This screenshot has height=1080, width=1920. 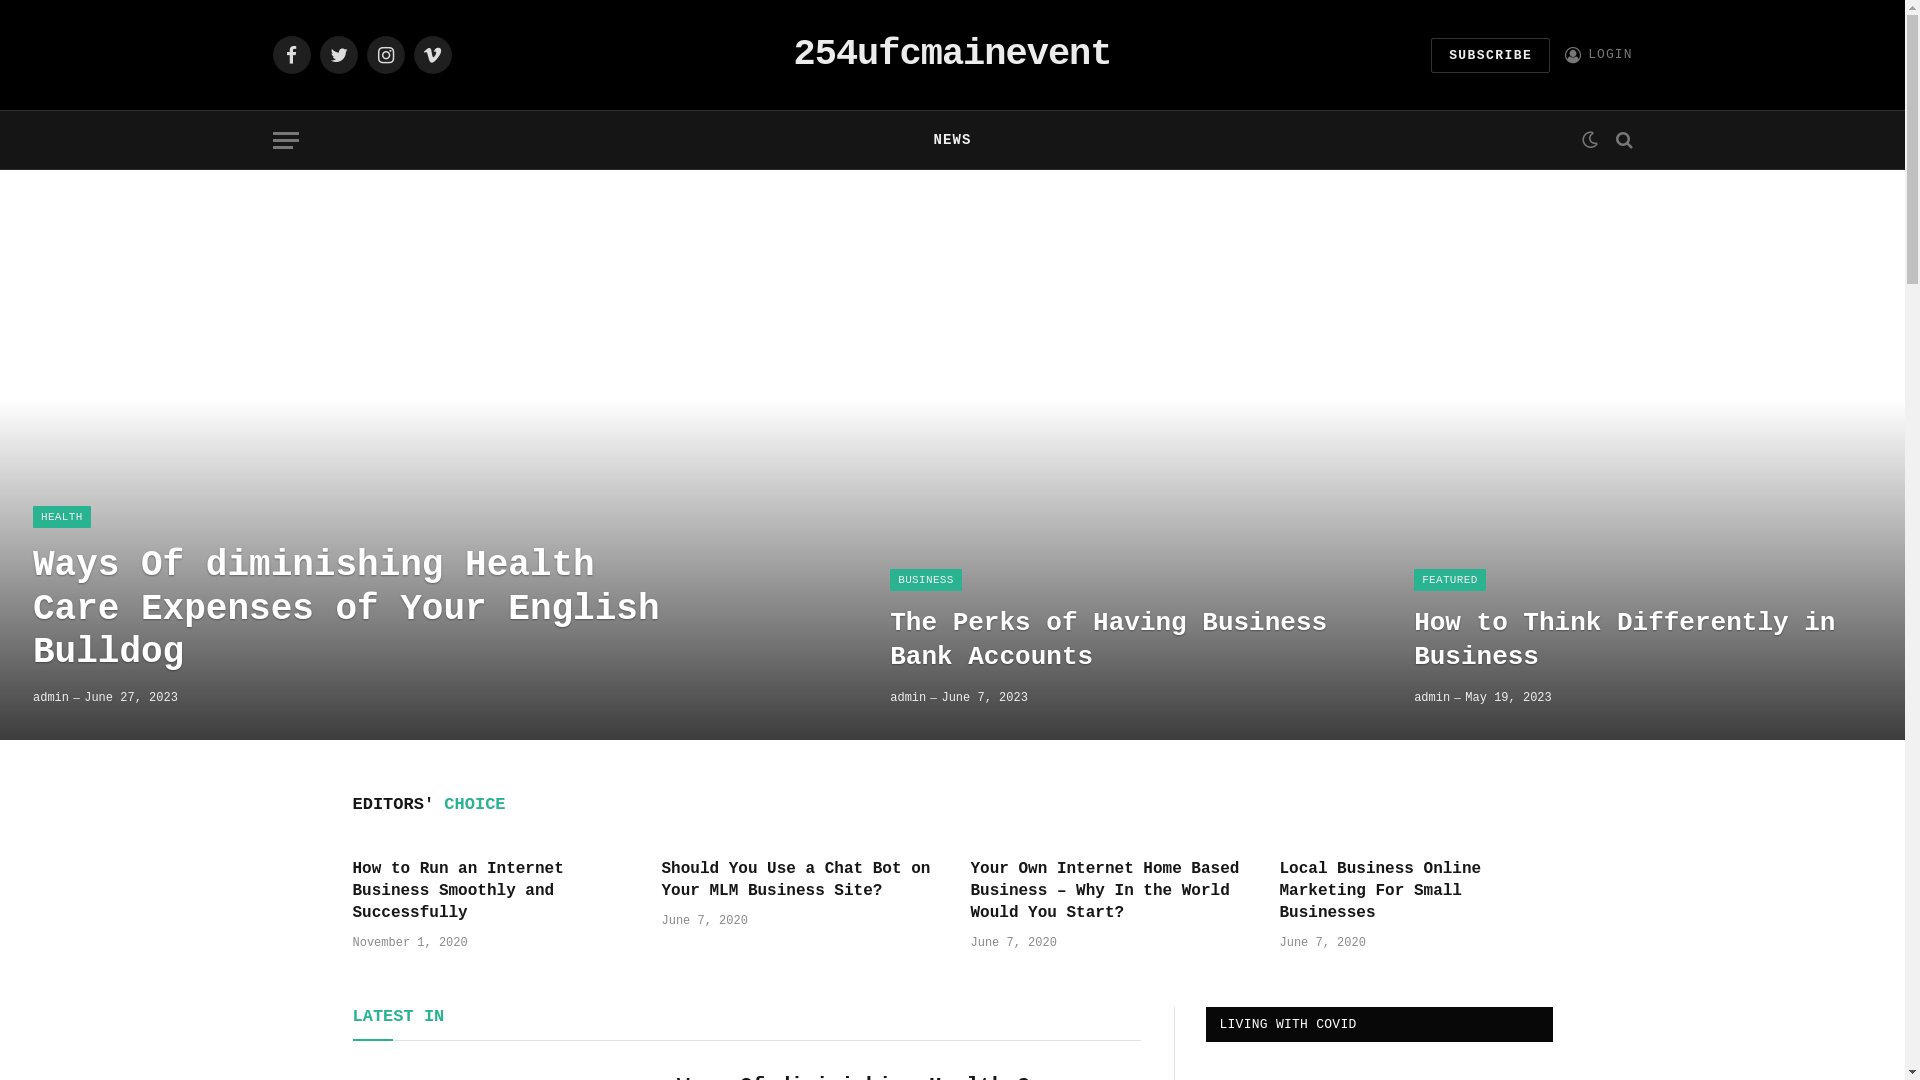 What do you see at coordinates (1598, 54) in the screenshot?
I see `LOGIN` at bounding box center [1598, 54].